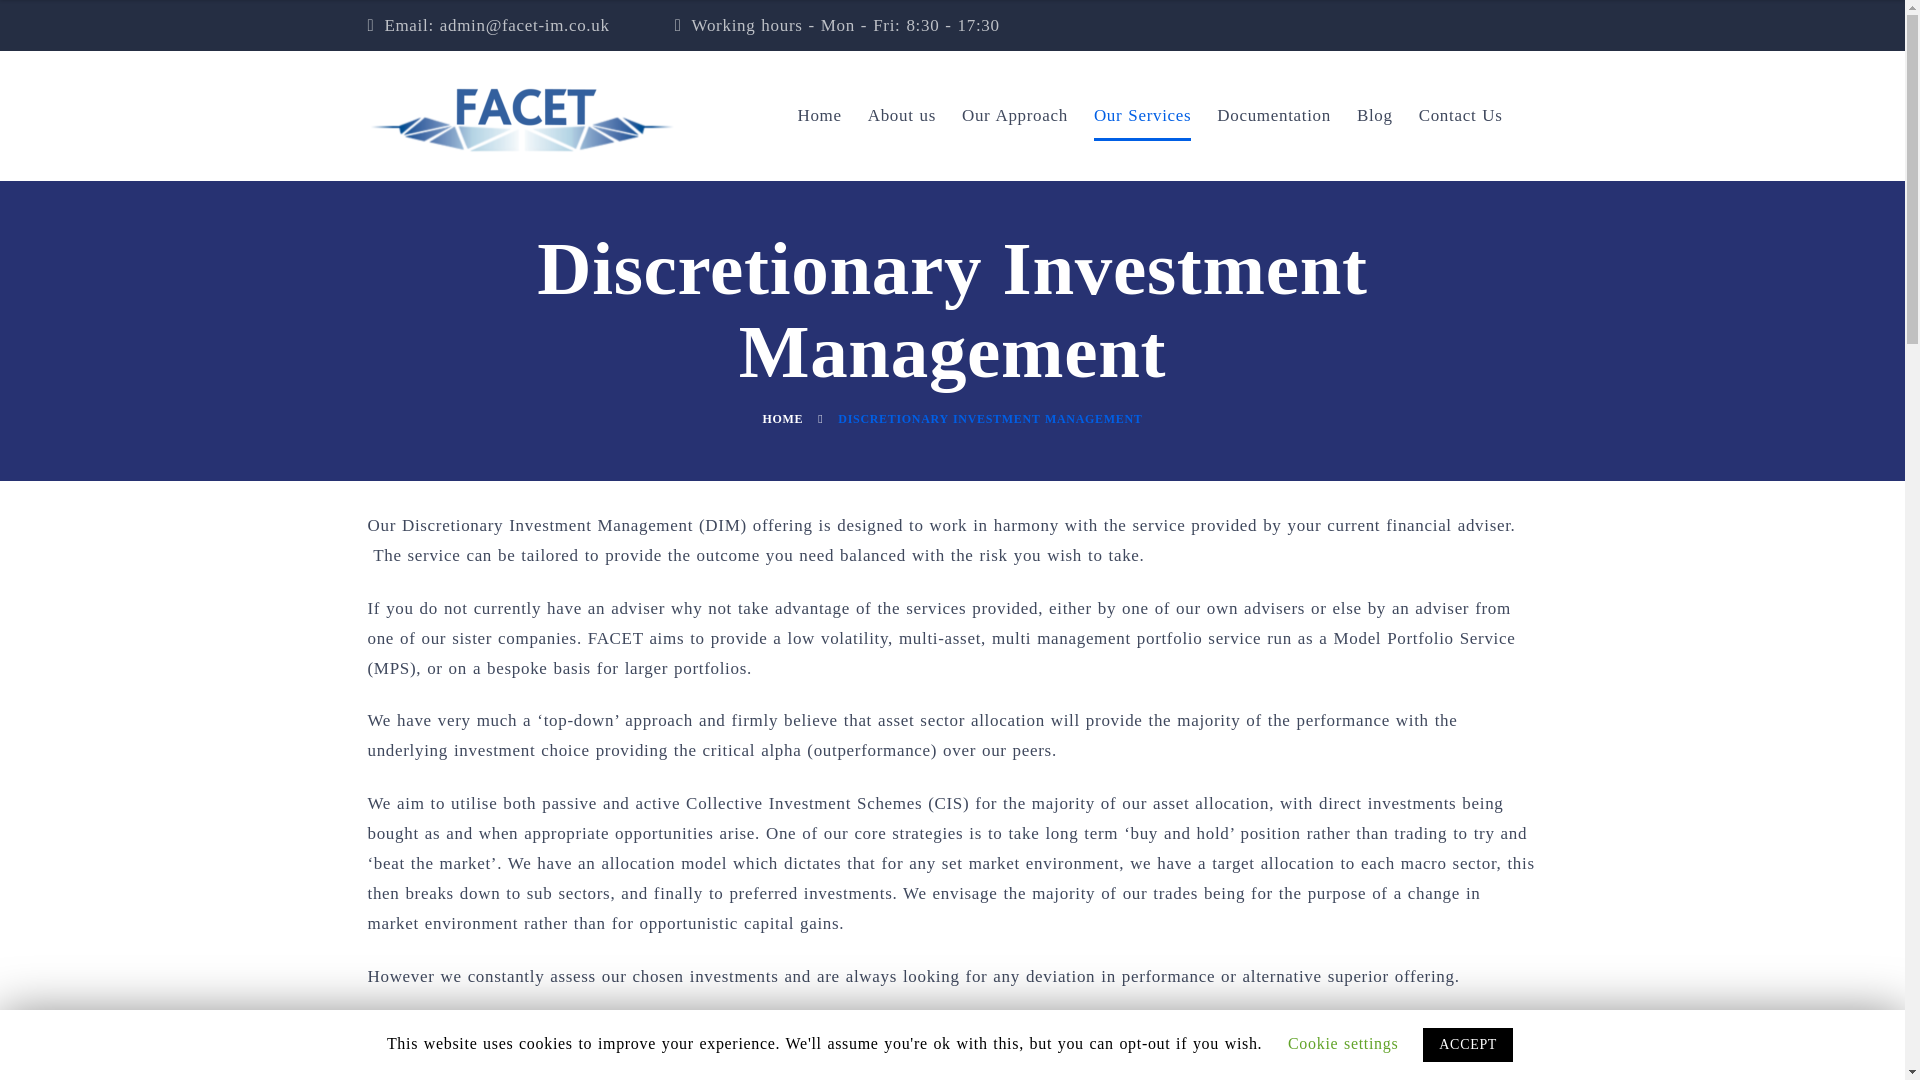  Describe the element at coordinates (1014, 116) in the screenshot. I see `Our Approach` at that location.